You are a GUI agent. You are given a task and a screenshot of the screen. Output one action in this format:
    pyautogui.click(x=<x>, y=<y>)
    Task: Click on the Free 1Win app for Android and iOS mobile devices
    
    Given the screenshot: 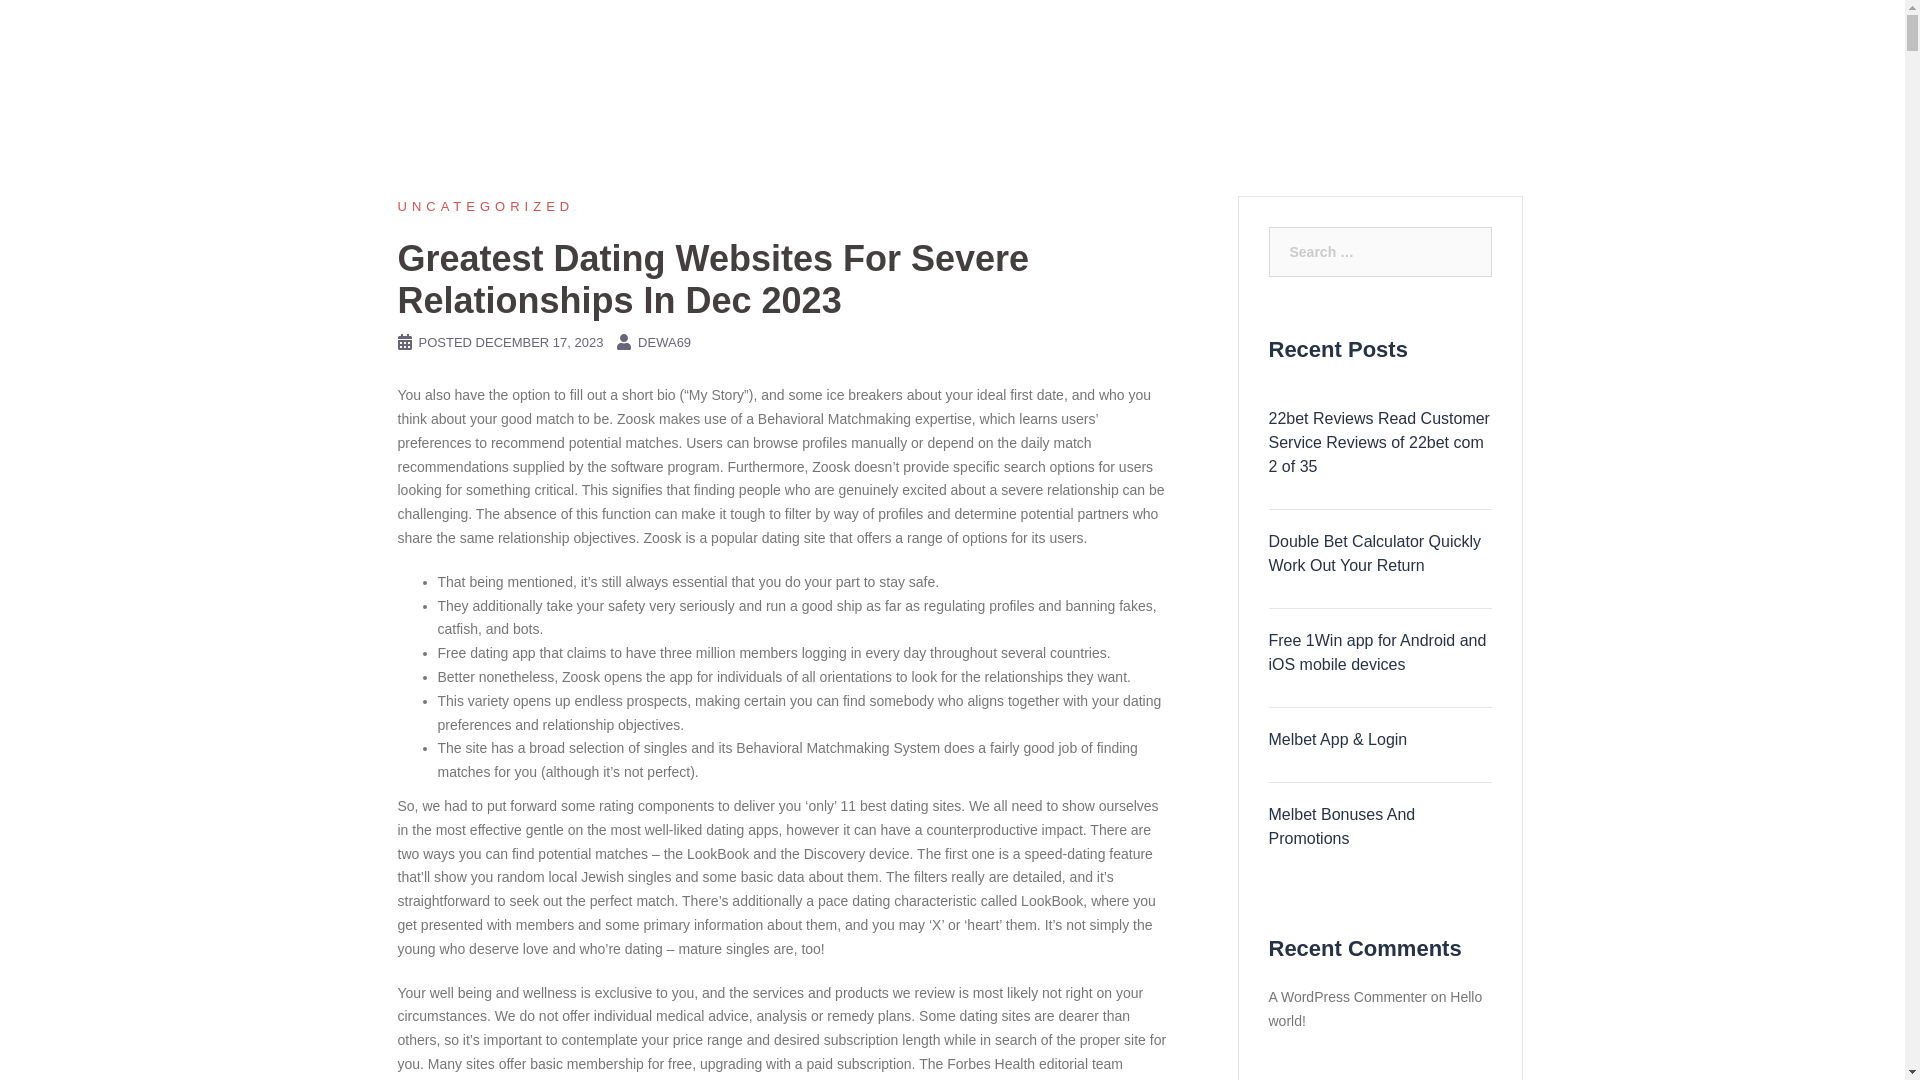 What is the action you would take?
    pyautogui.click(x=1379, y=652)
    